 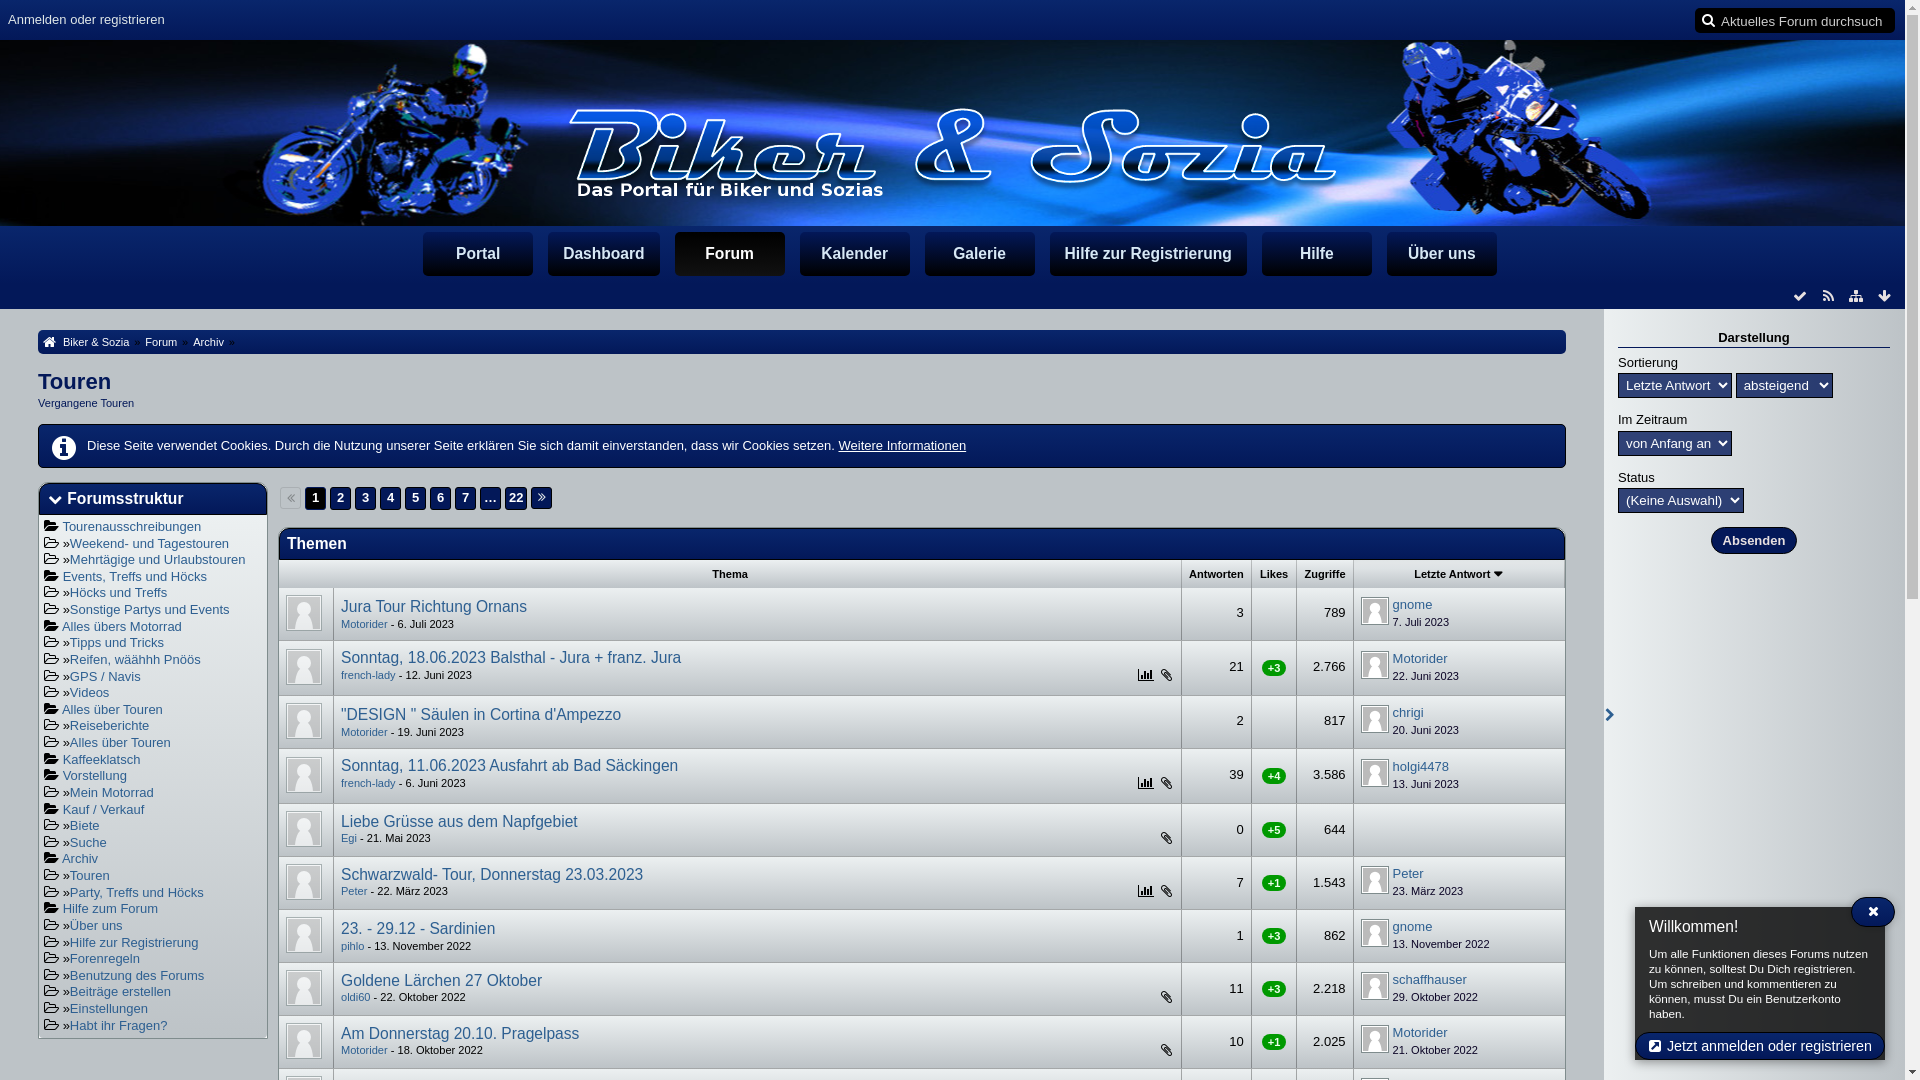 I want to click on Weitere Informationen, so click(x=902, y=446).